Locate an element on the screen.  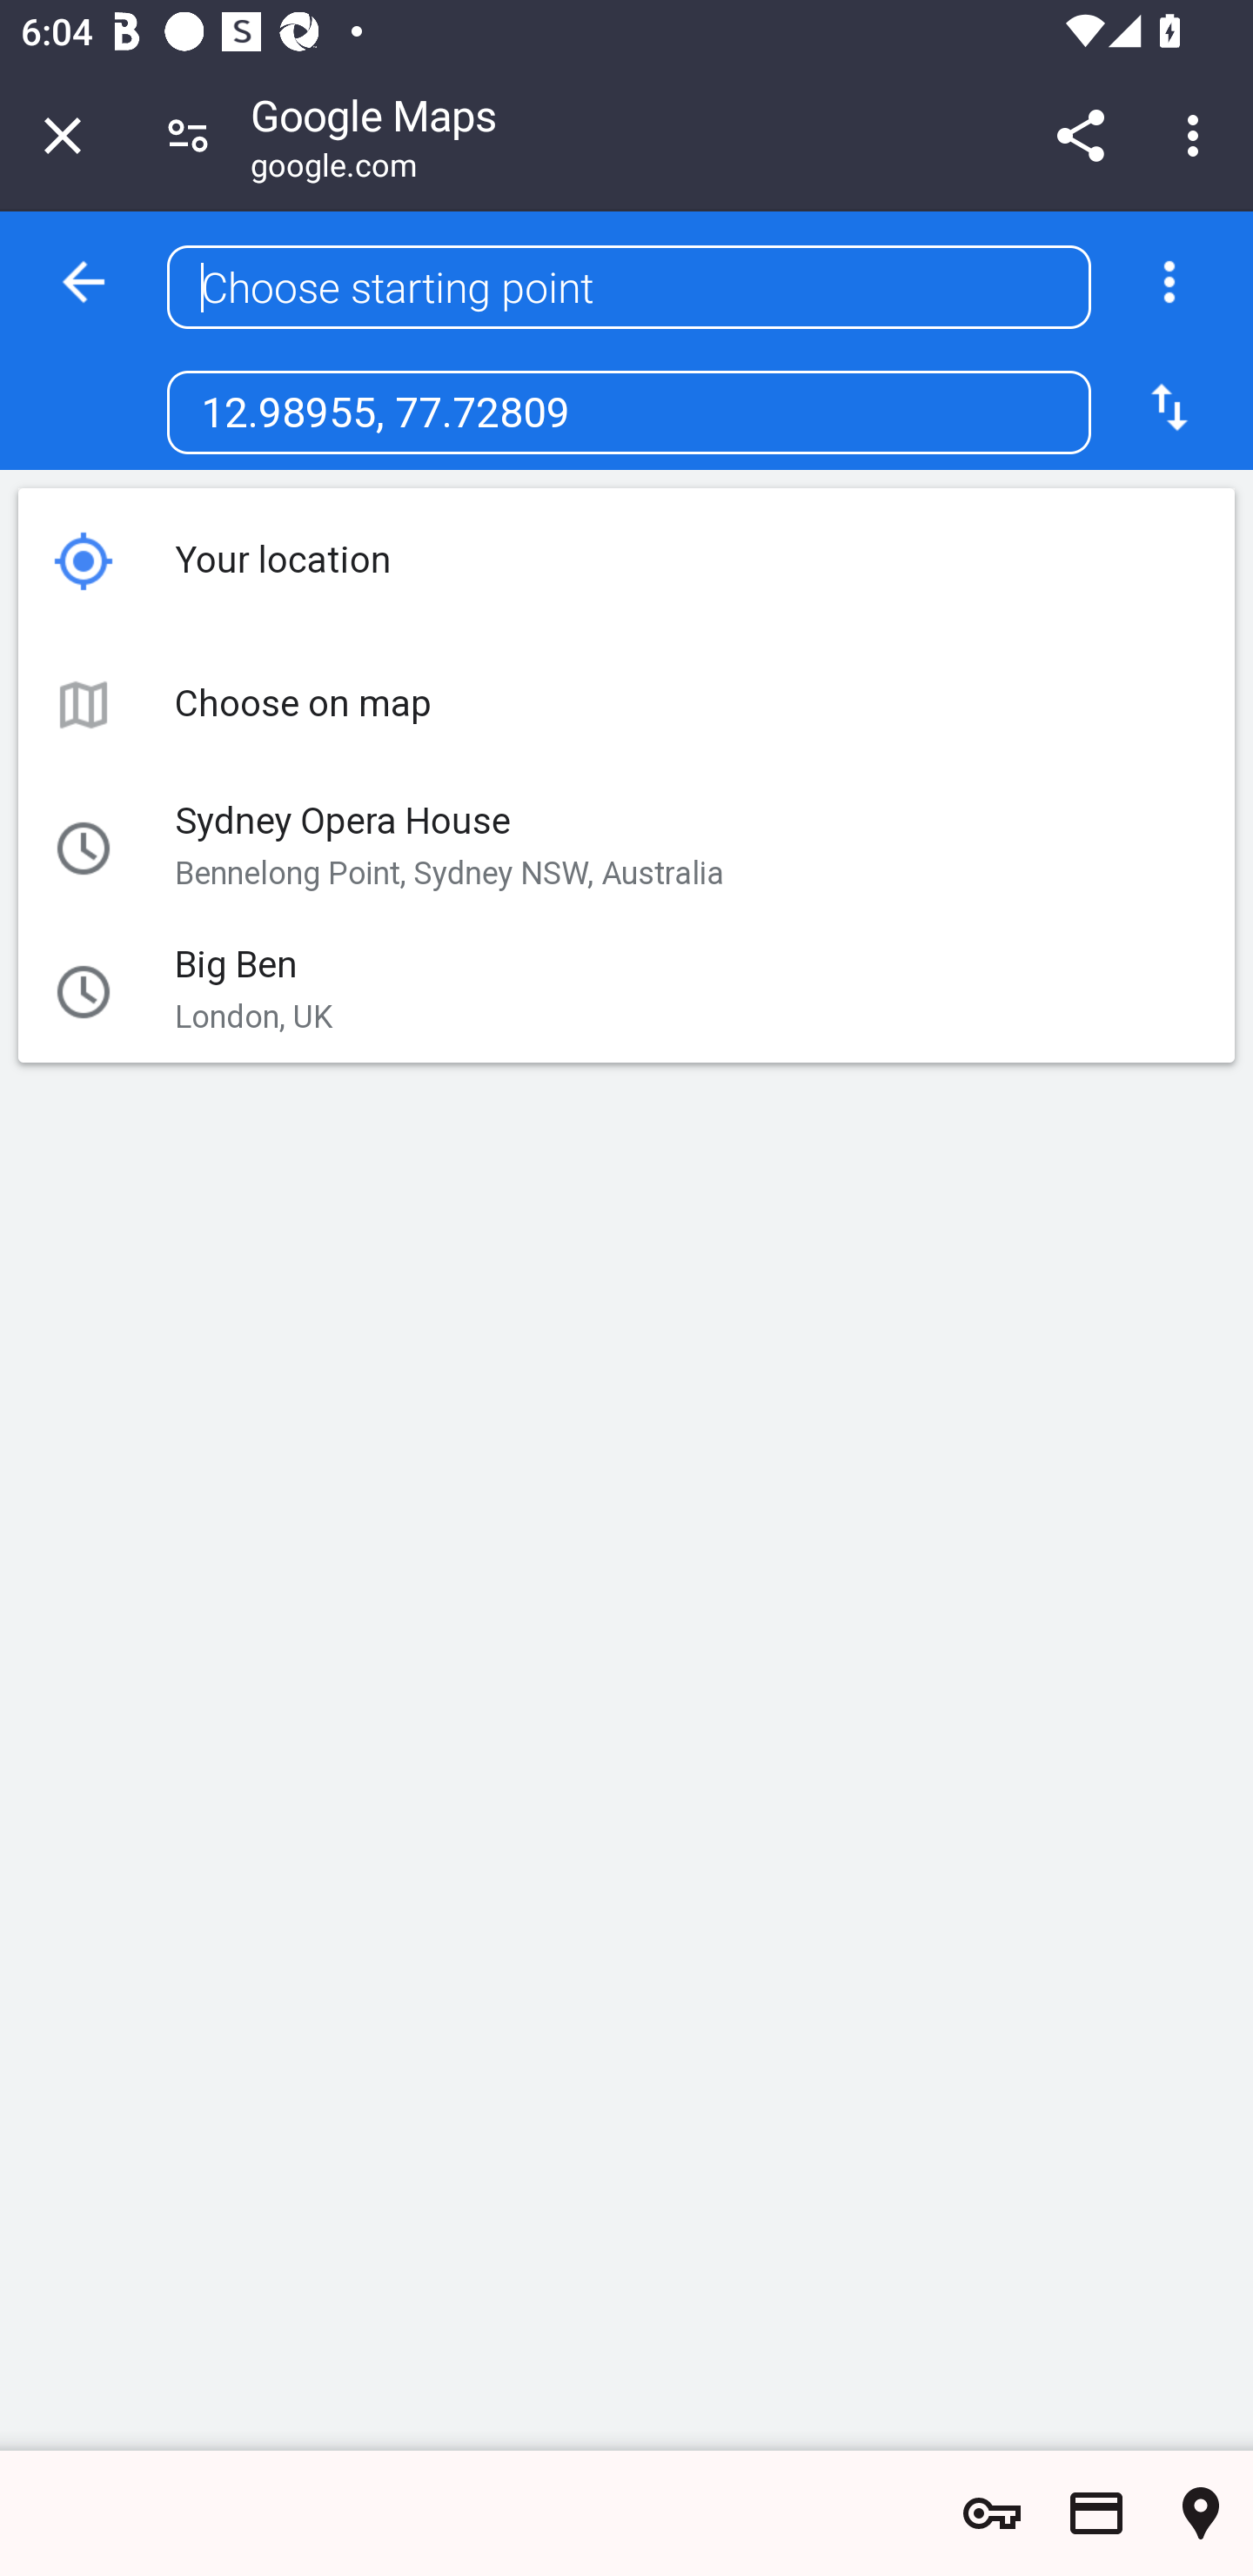
Close tab is located at coordinates (63, 135).